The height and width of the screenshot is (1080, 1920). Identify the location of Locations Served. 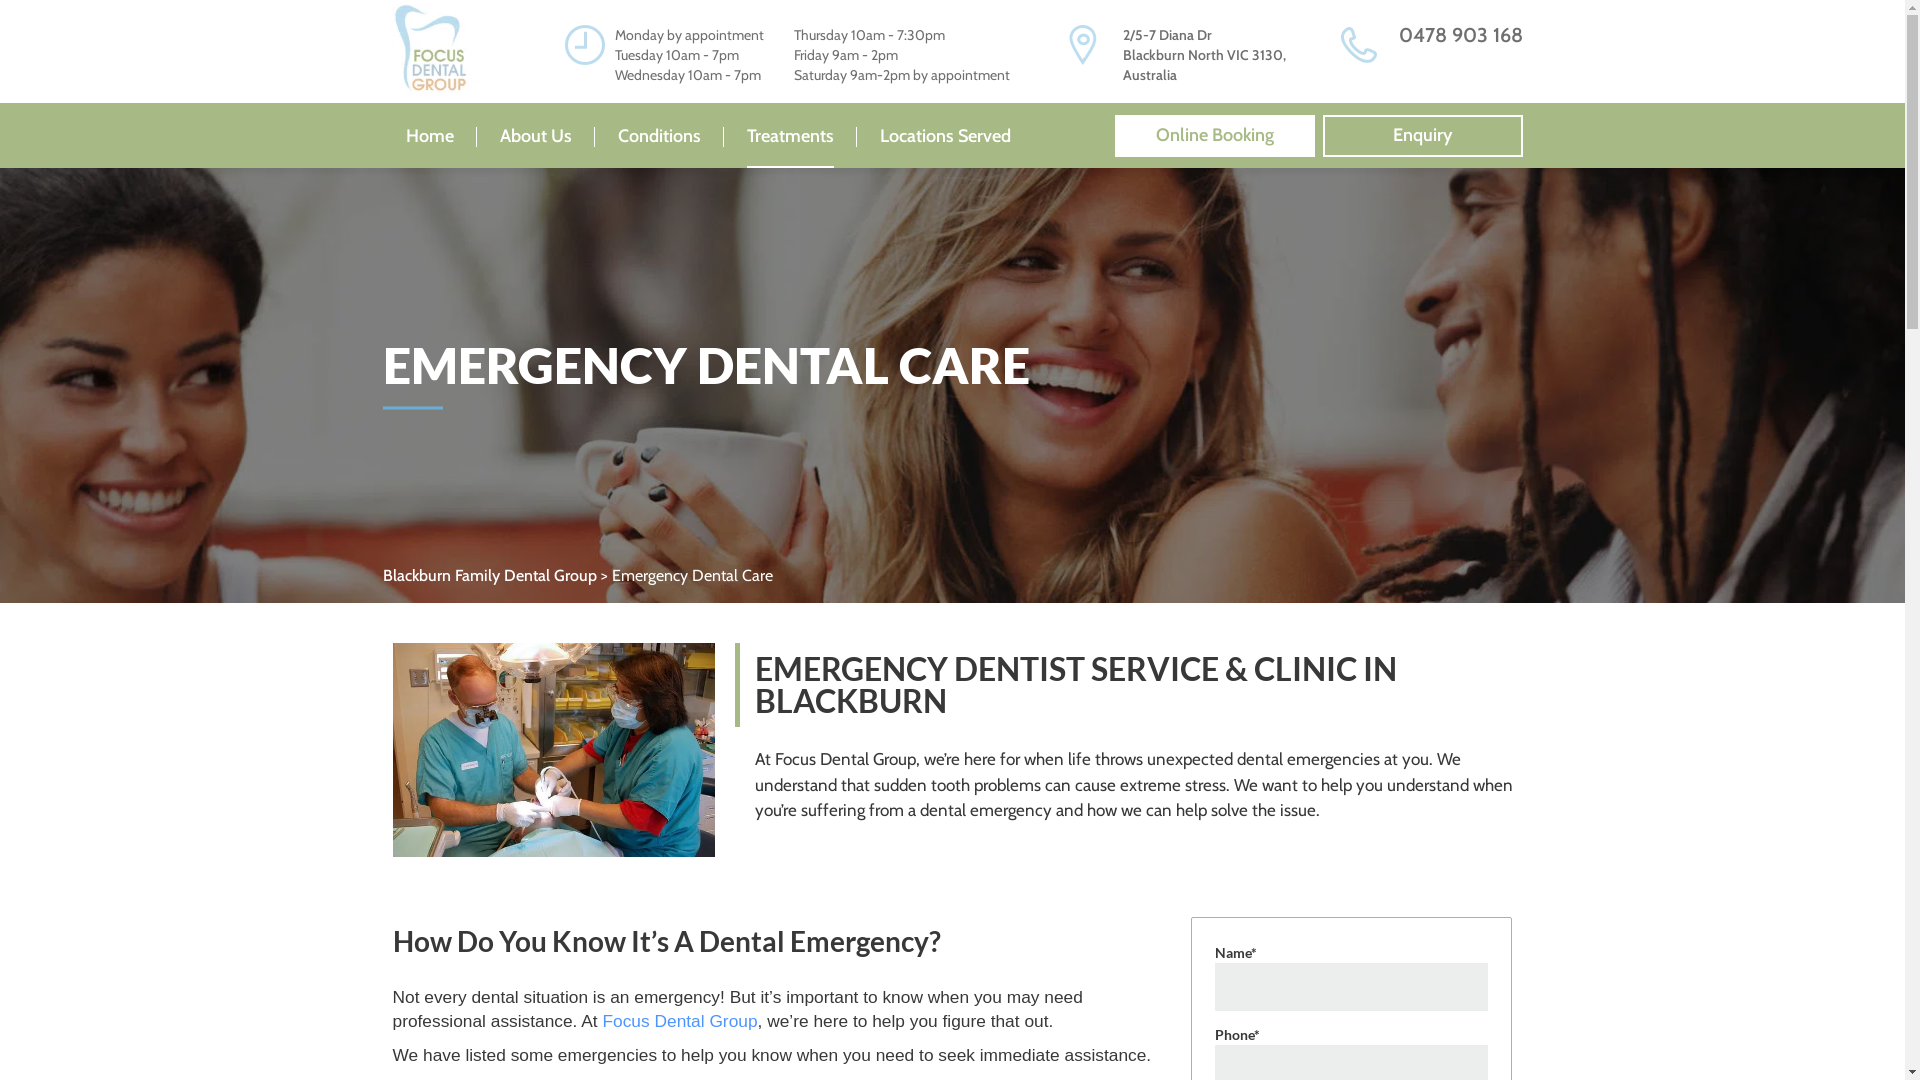
(946, 136).